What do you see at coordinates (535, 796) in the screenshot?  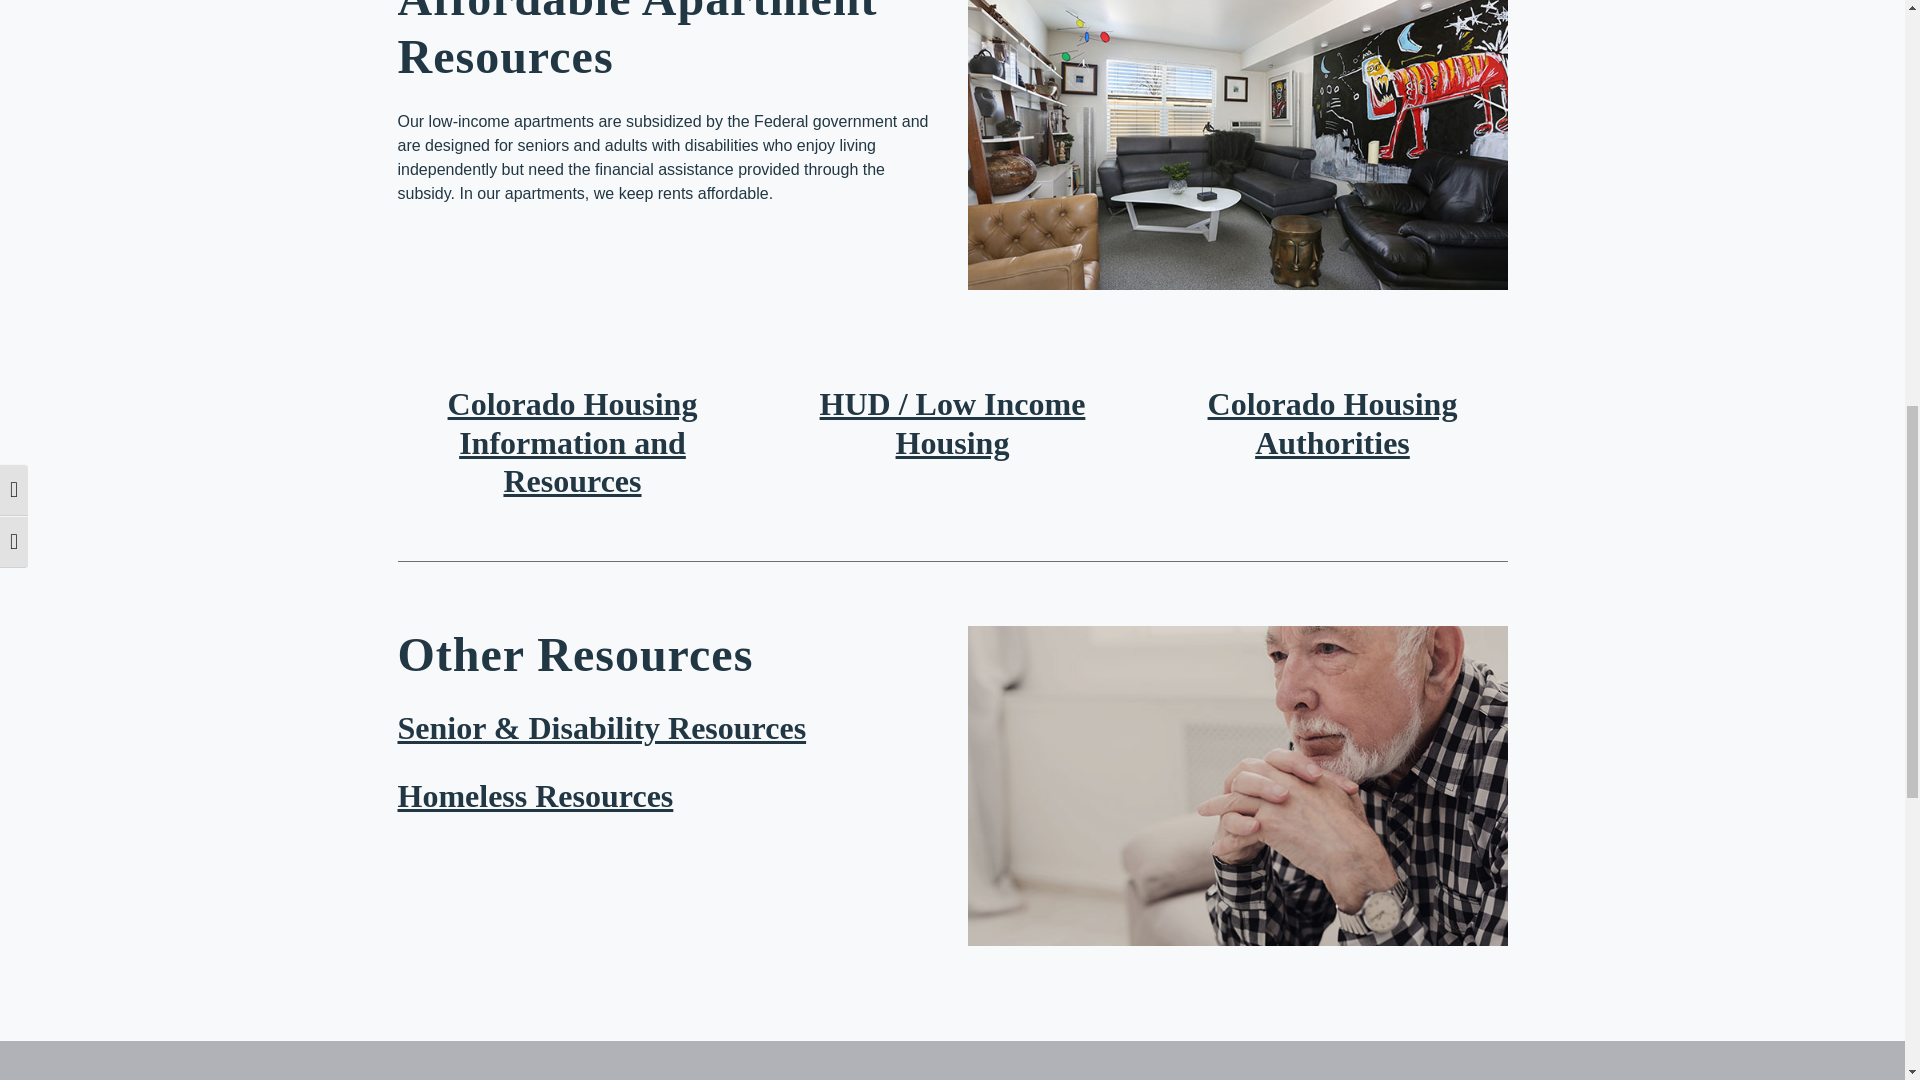 I see `Homeless Resources` at bounding box center [535, 796].